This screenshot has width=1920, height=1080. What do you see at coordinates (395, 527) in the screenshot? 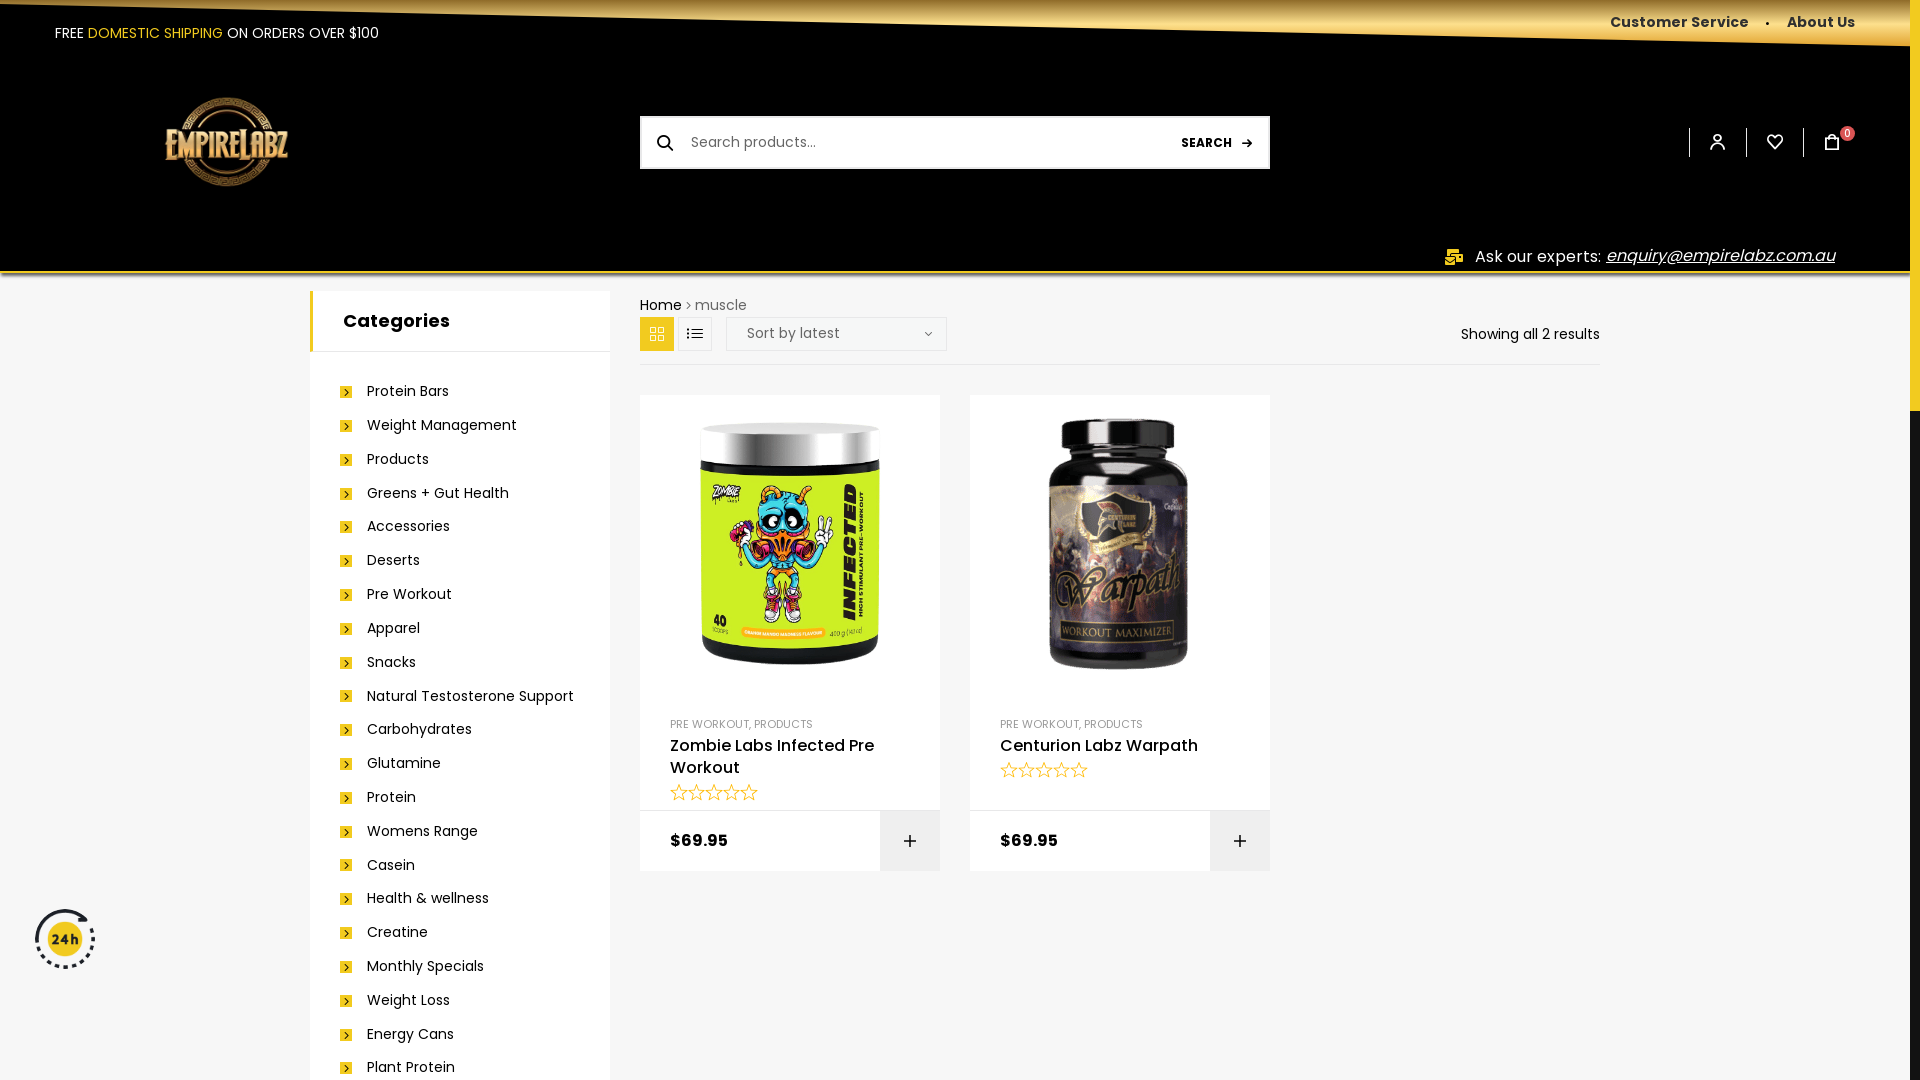
I see `Accessories` at bounding box center [395, 527].